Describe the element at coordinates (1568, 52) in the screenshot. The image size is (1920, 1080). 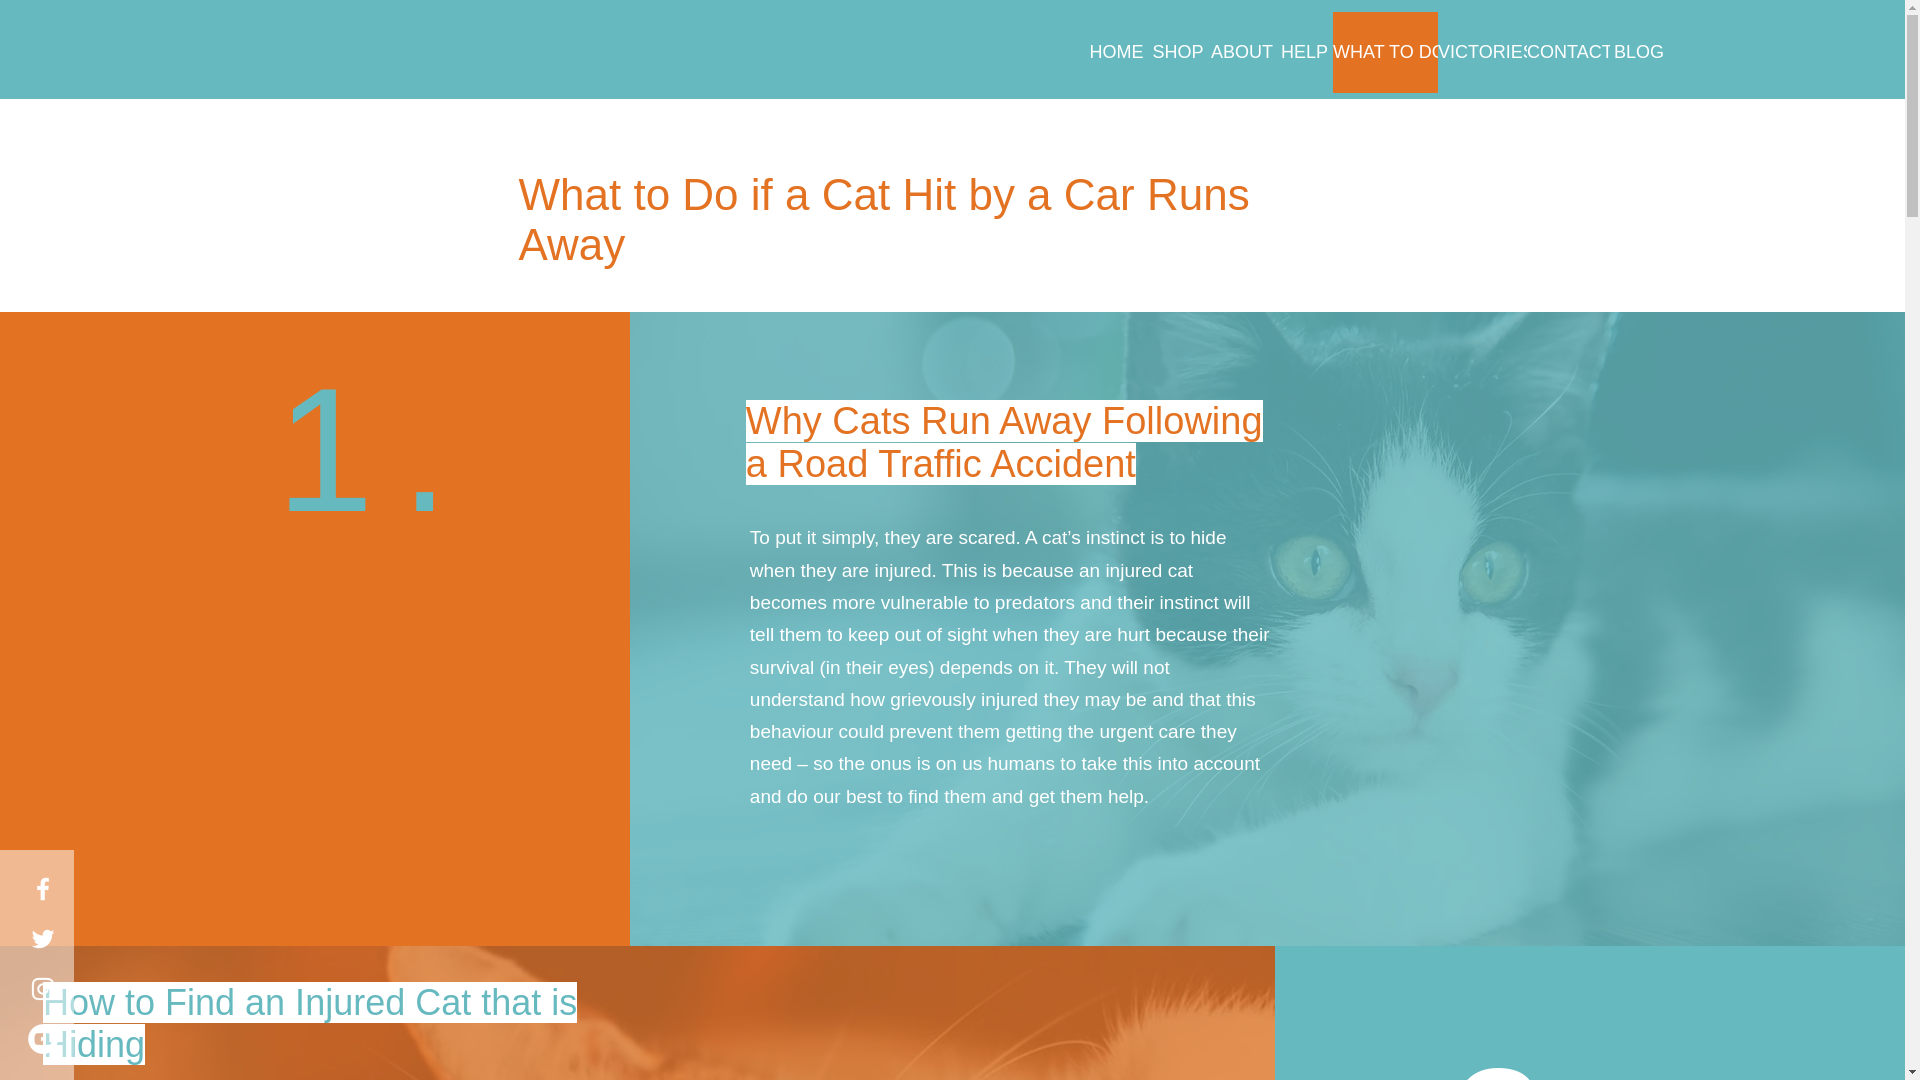
I see `CONTACT` at that location.